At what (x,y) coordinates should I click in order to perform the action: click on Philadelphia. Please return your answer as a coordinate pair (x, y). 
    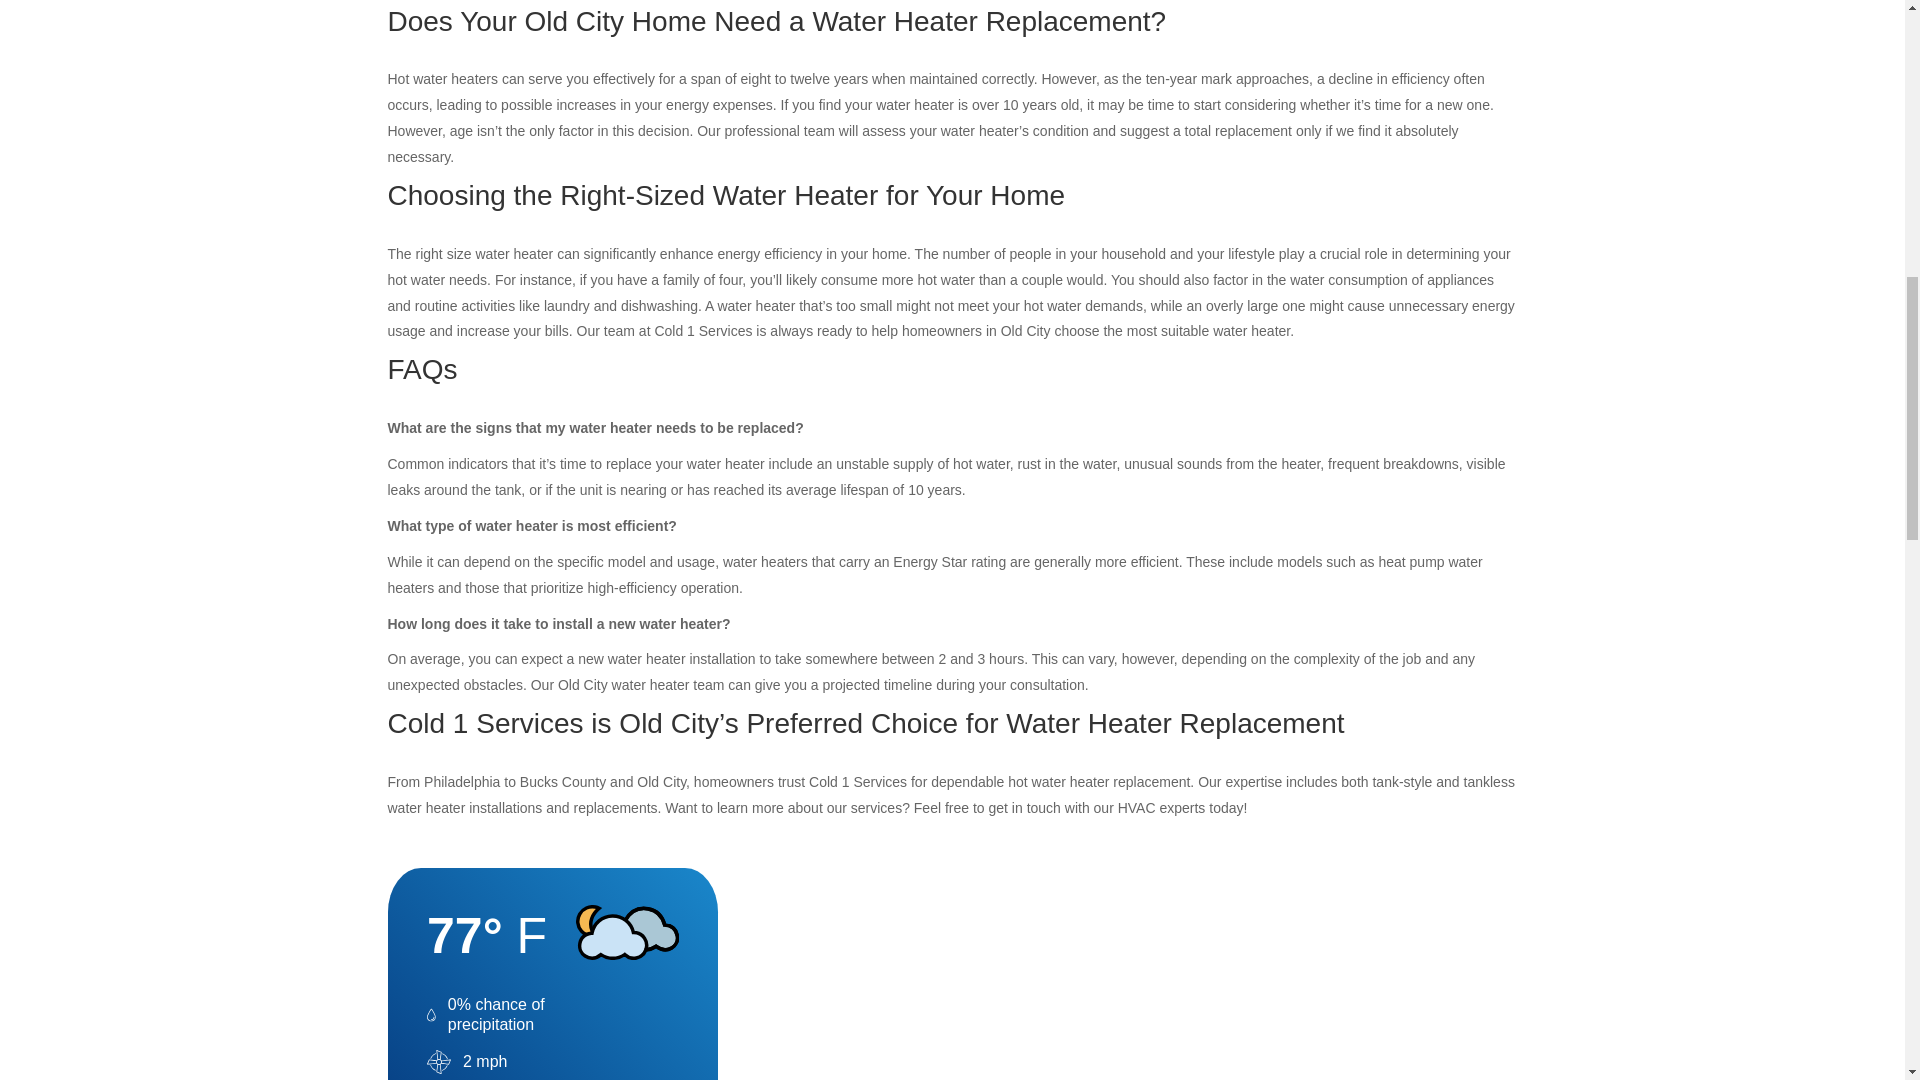
    Looking at the image, I should click on (462, 782).